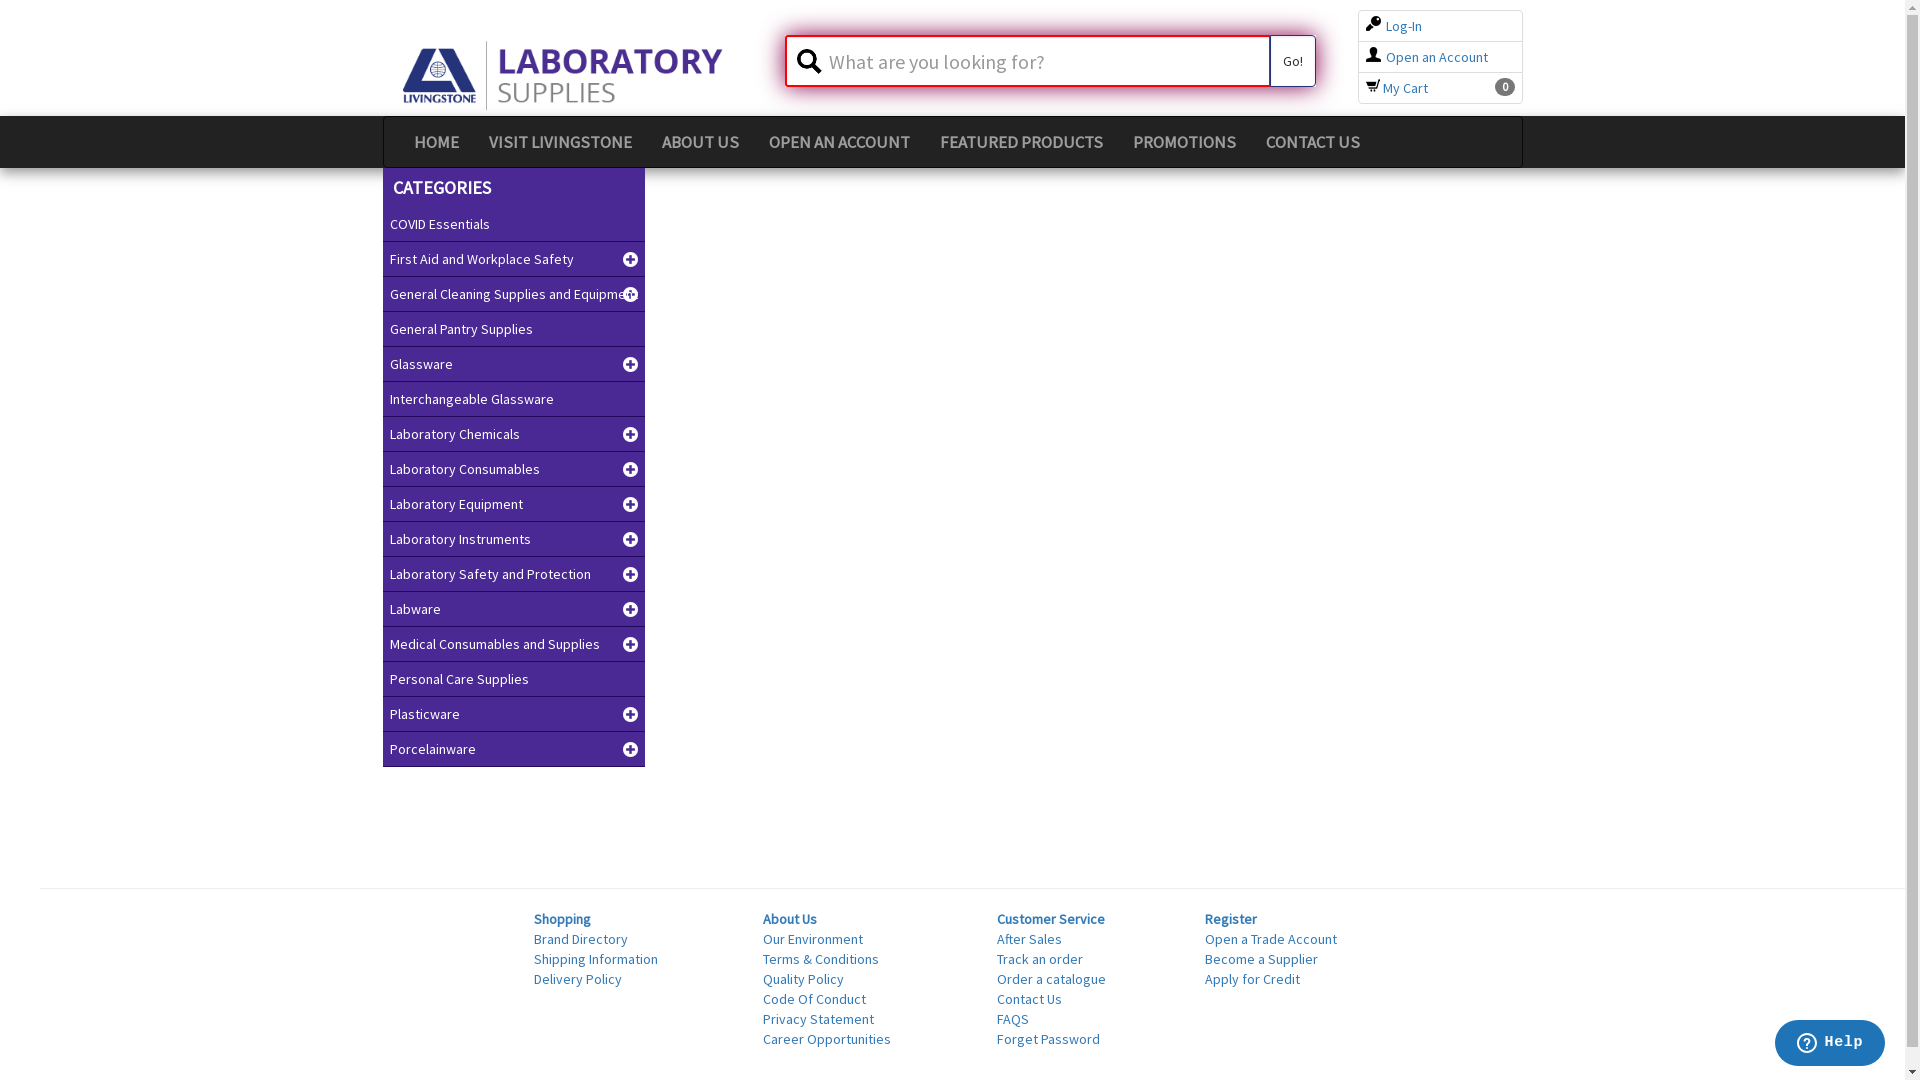 The width and height of the screenshot is (1920, 1080). What do you see at coordinates (1030, 939) in the screenshot?
I see `After Sales` at bounding box center [1030, 939].